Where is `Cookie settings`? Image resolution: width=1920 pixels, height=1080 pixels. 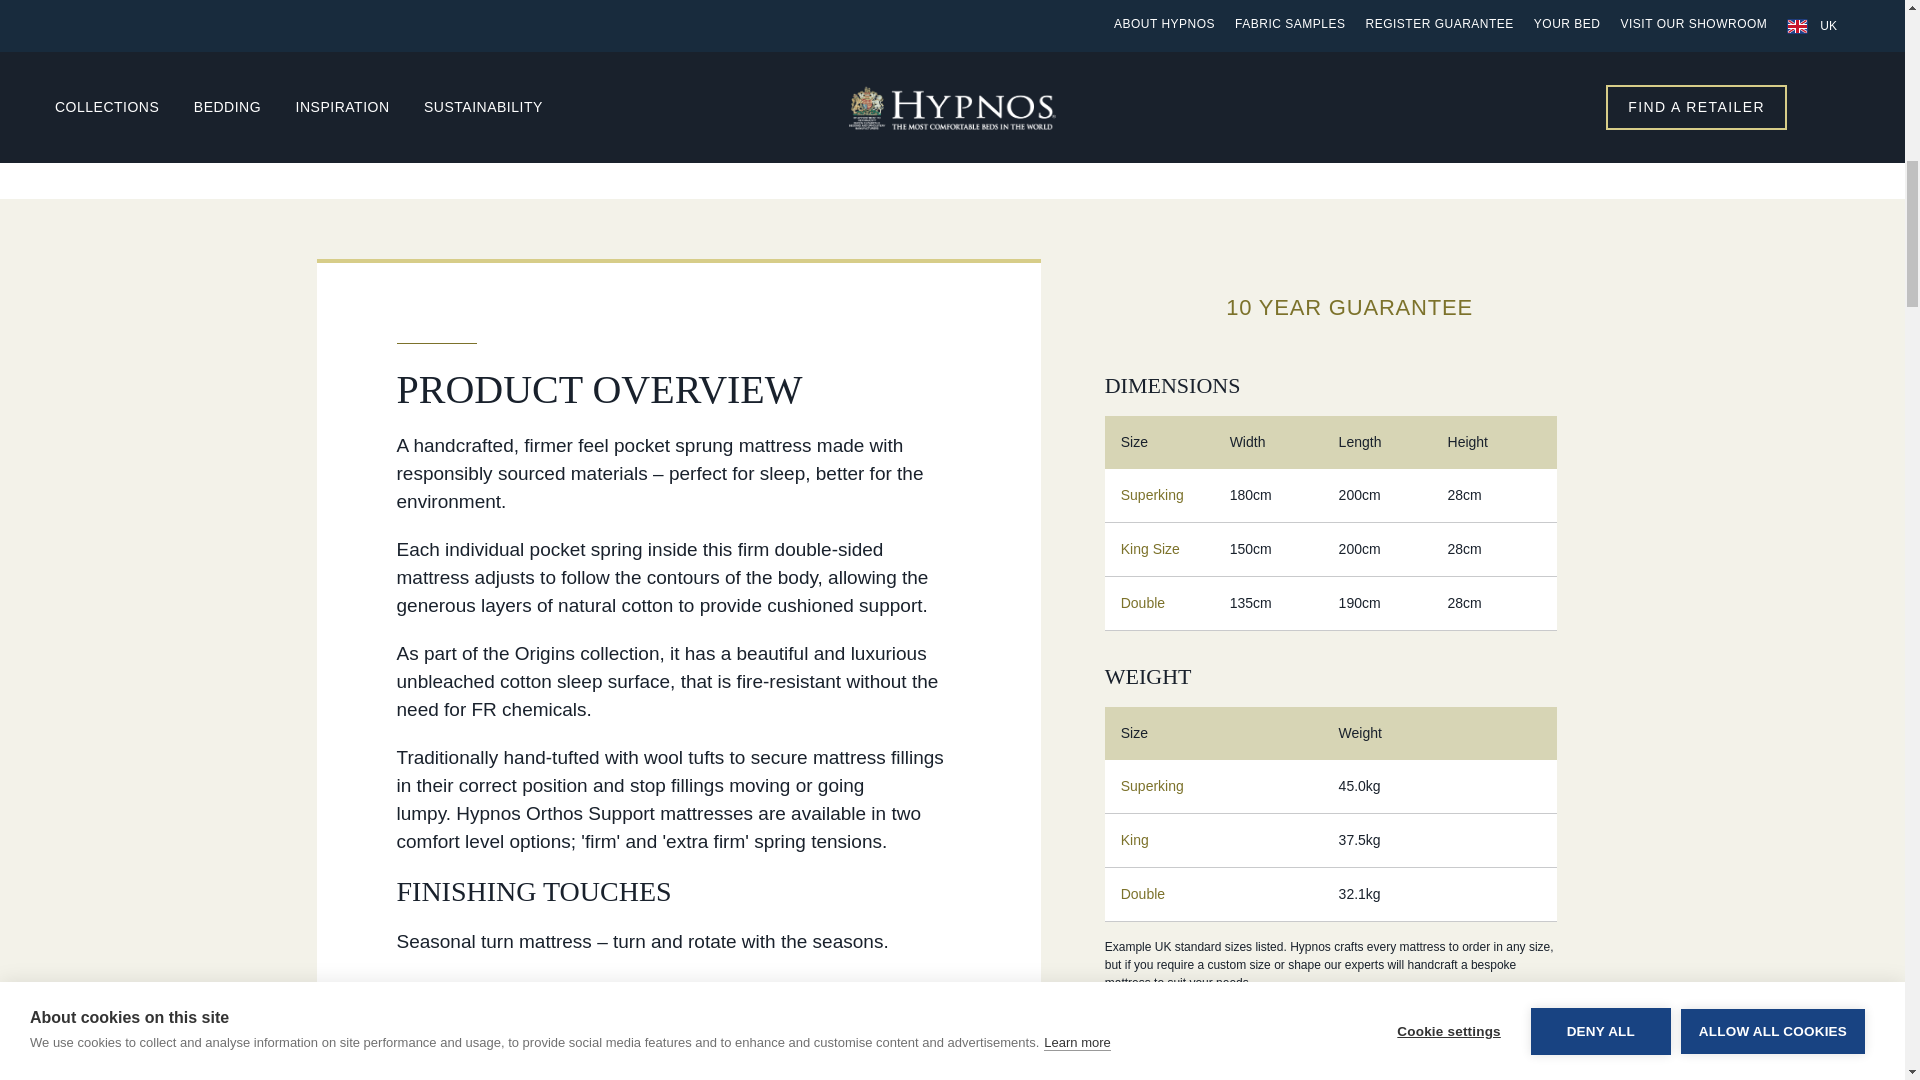 Cookie settings is located at coordinates (1448, 27).